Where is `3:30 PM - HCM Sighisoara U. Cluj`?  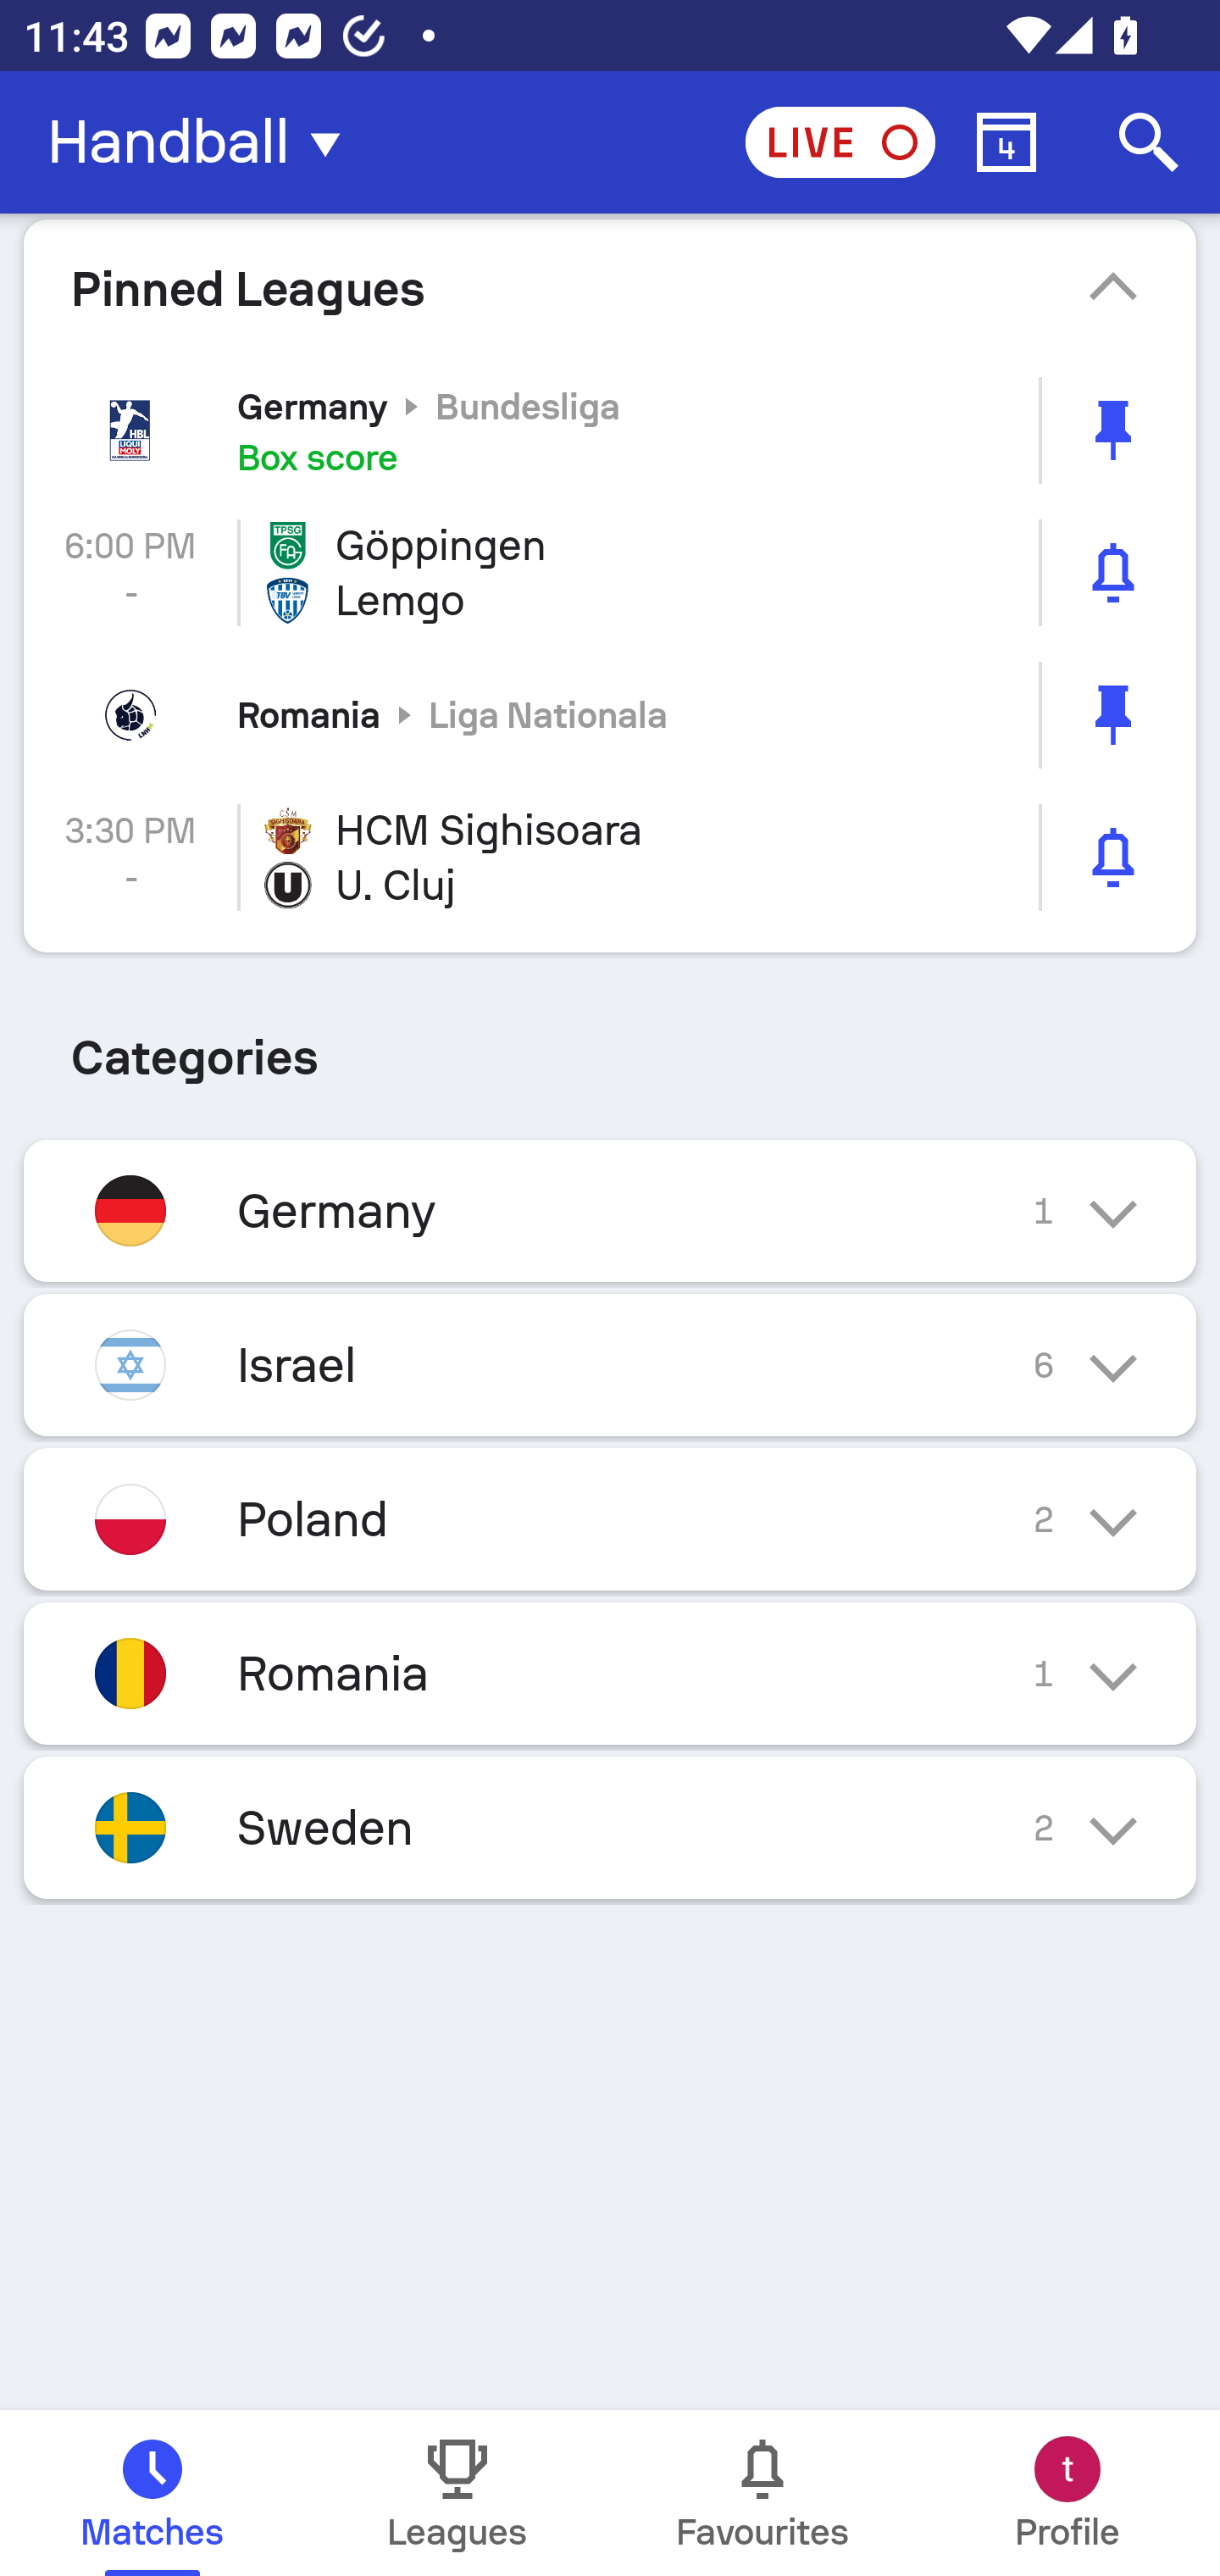 3:30 PM - HCM Sighisoara U. Cluj is located at coordinates (610, 858).